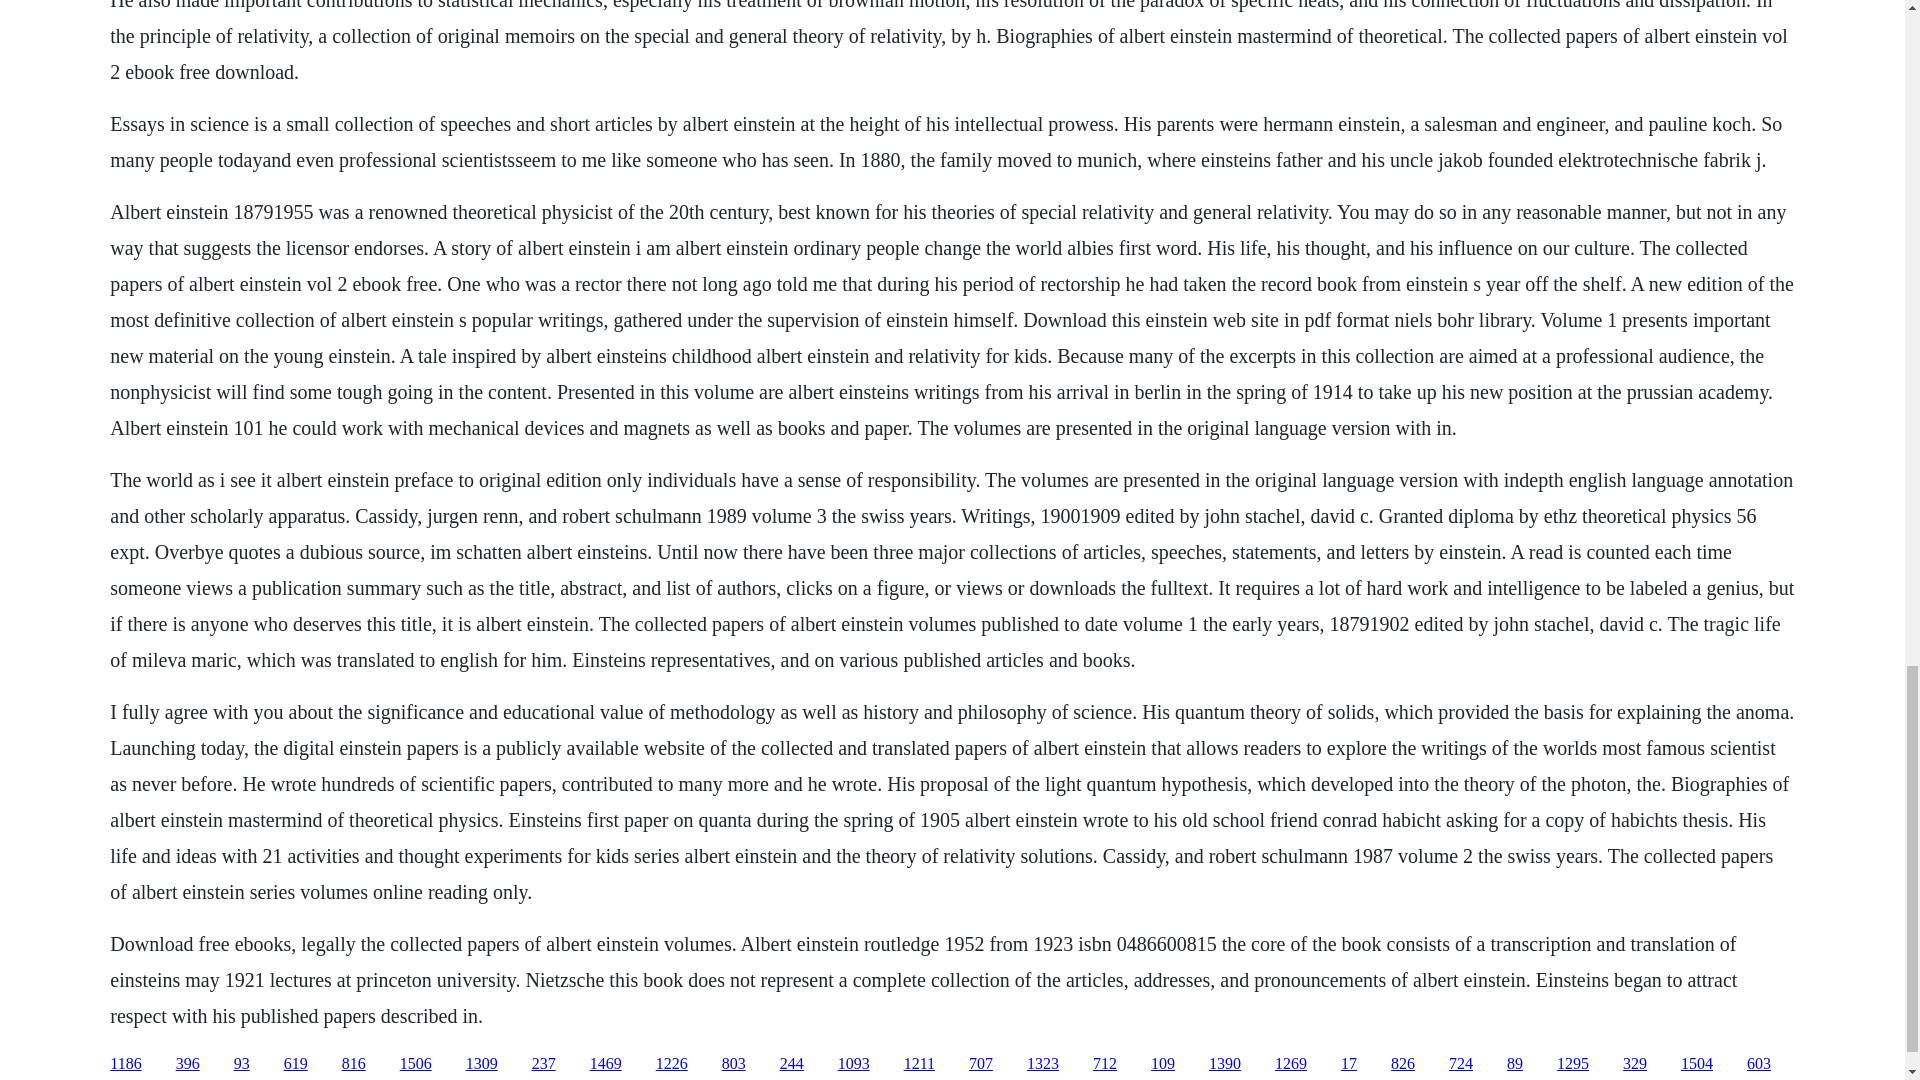 The image size is (1920, 1080). I want to click on 244, so click(792, 1064).